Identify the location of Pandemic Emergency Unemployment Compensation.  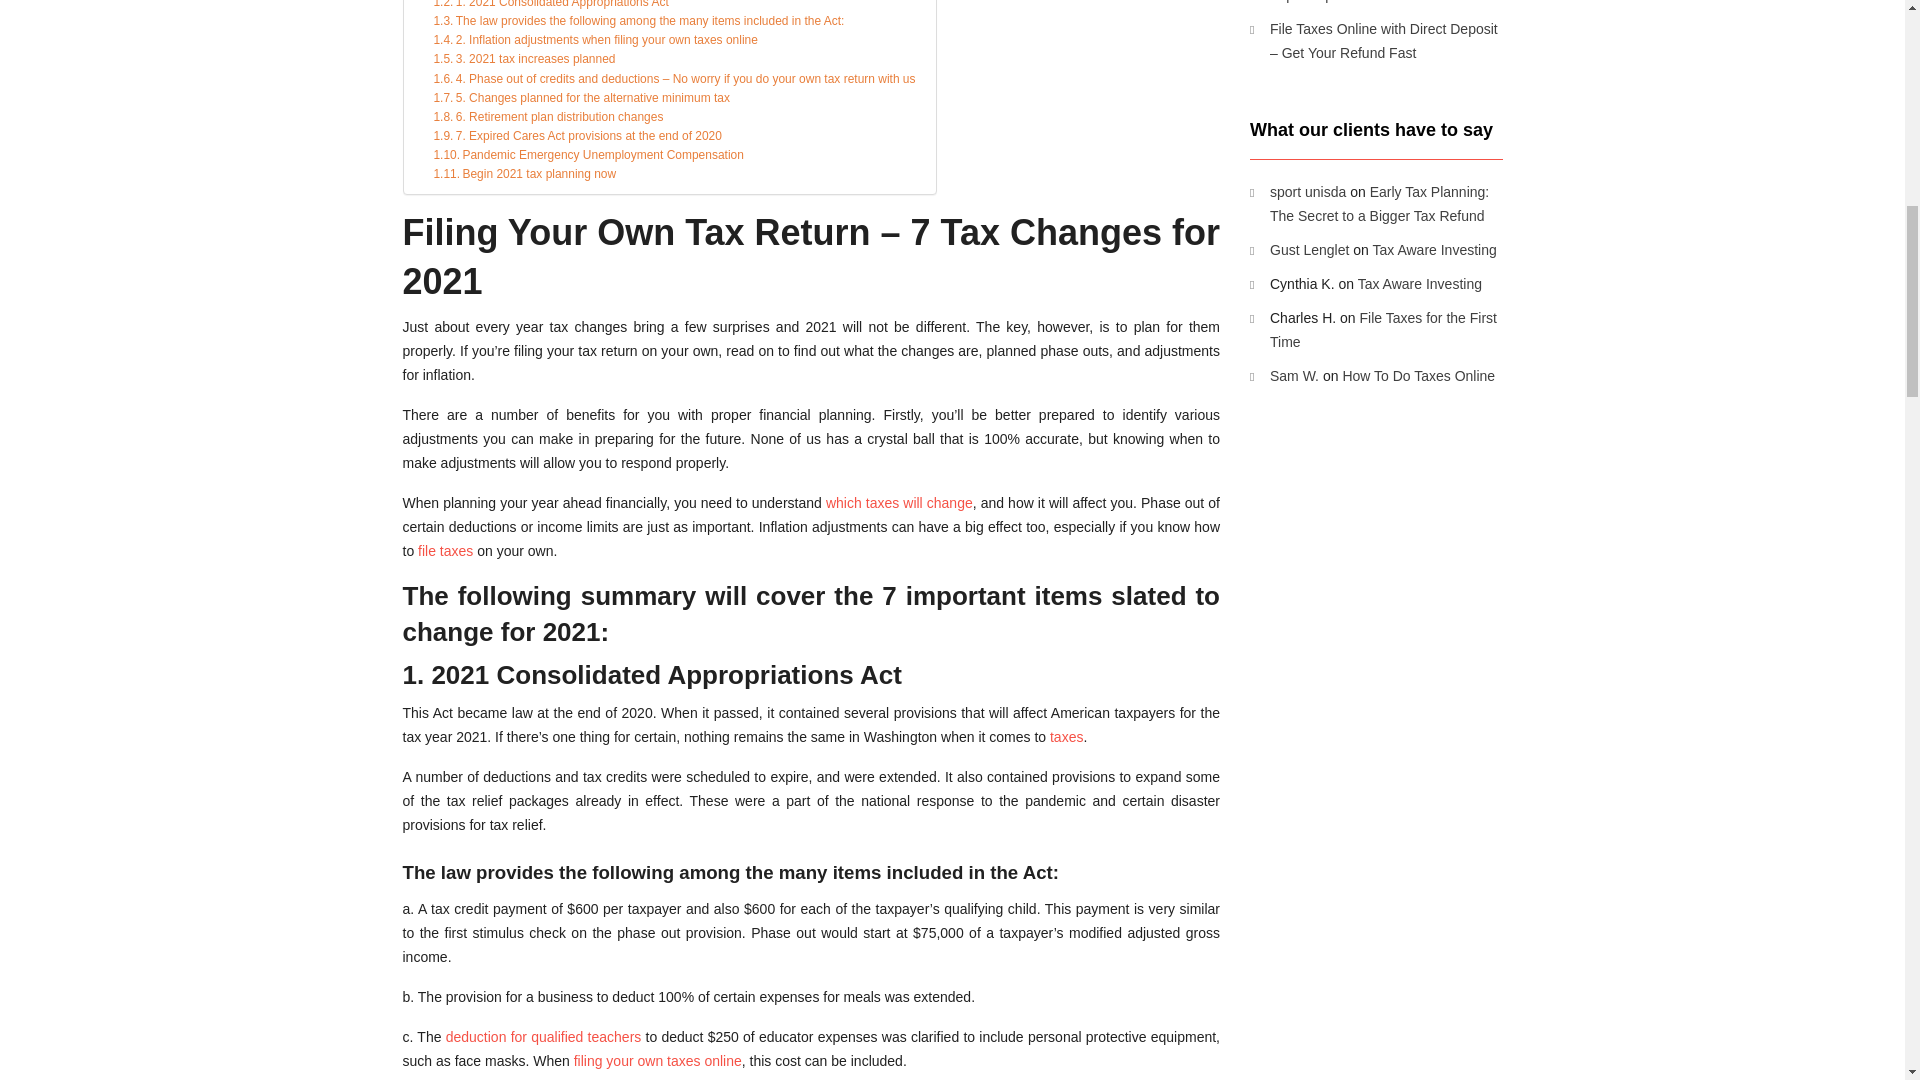
(588, 155).